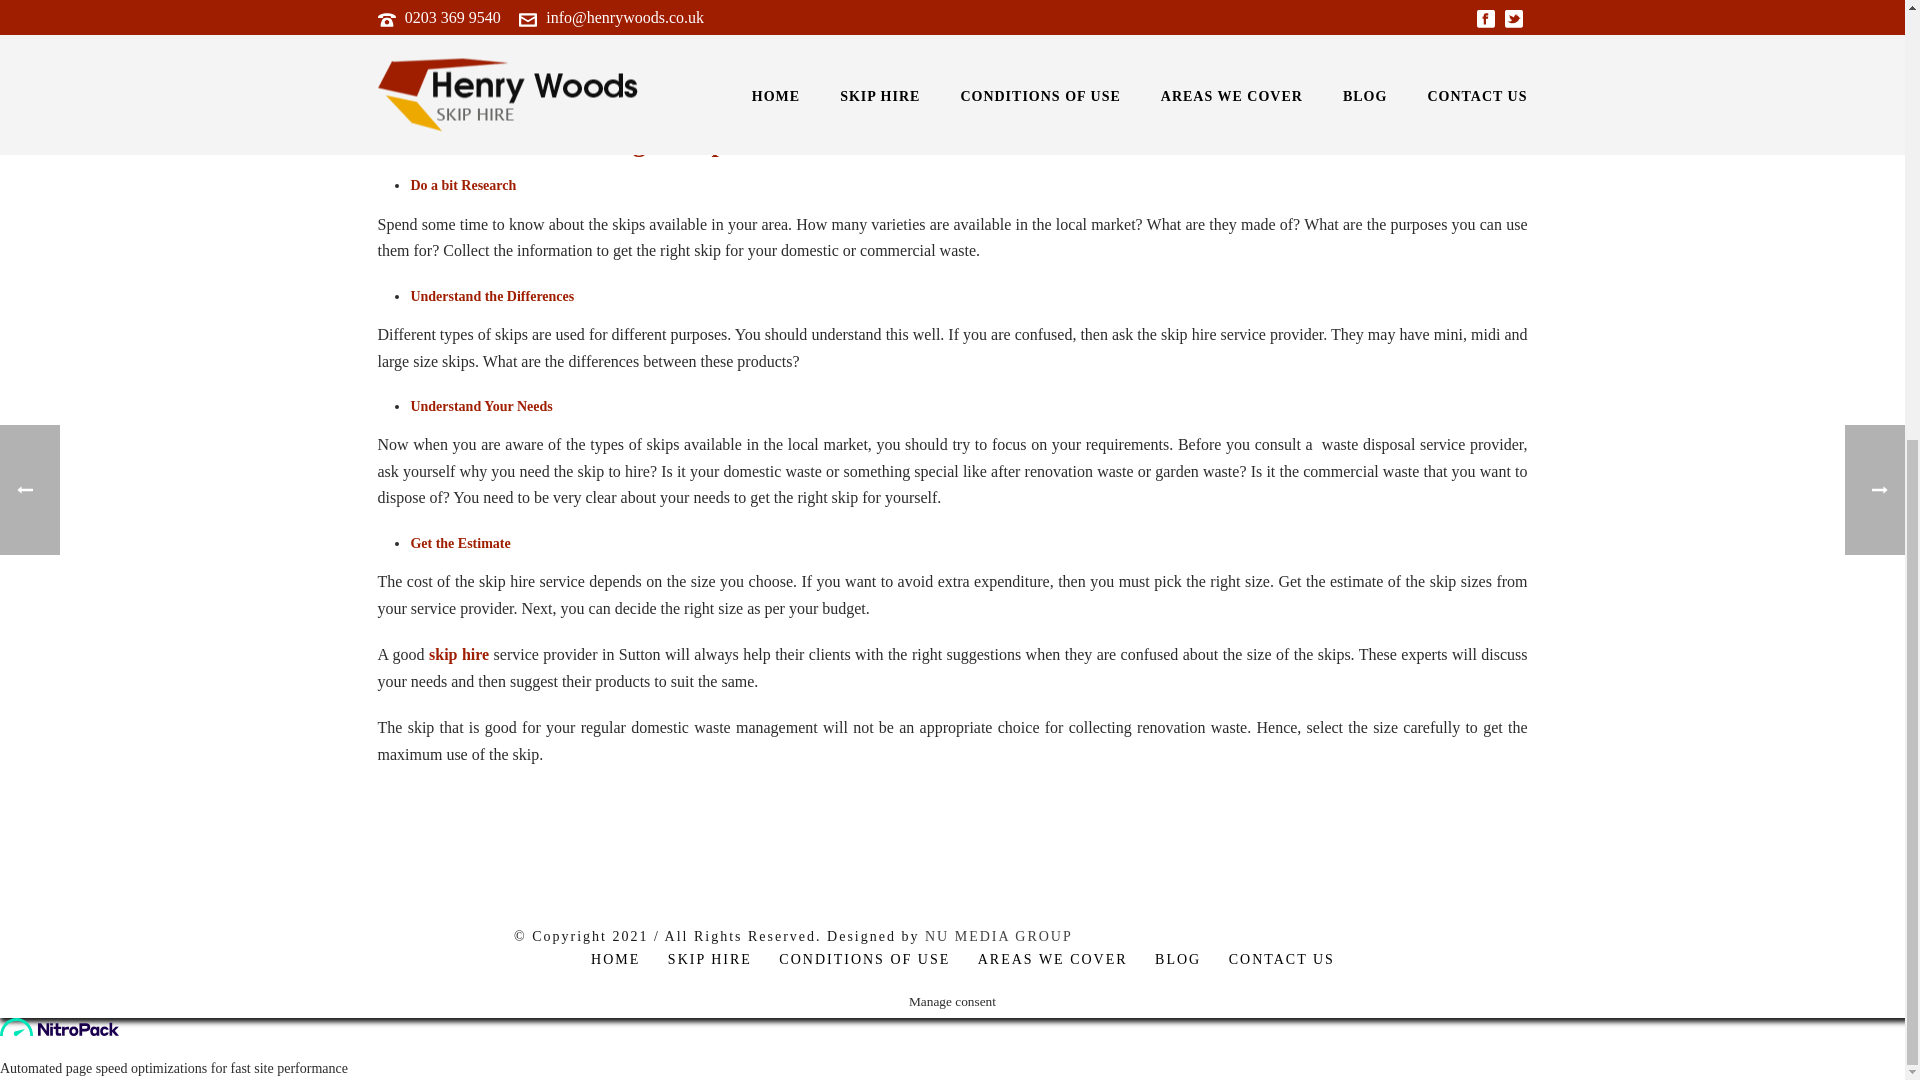  I want to click on HOME, so click(615, 958).